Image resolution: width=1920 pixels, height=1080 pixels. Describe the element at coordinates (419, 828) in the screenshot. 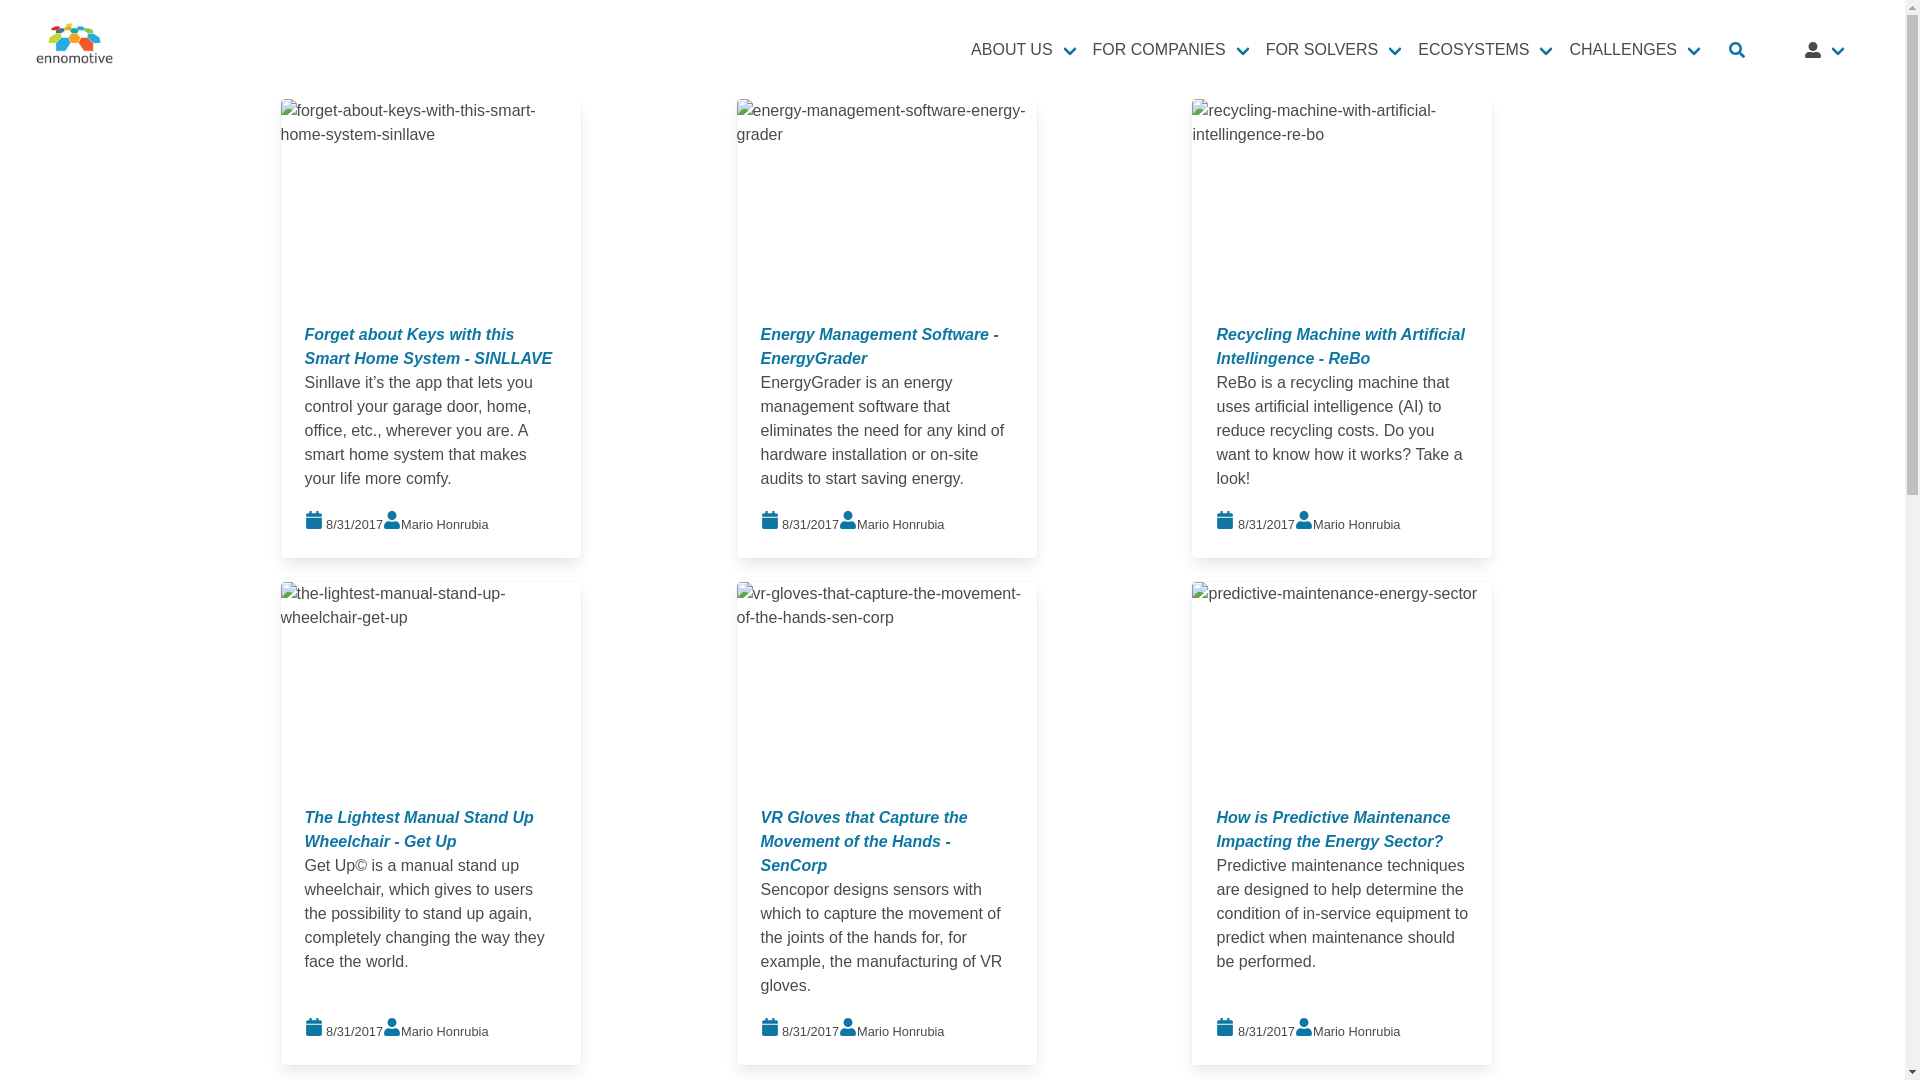

I see `The Lightest Manual Stand Up Wheelchair - Get Up` at that location.